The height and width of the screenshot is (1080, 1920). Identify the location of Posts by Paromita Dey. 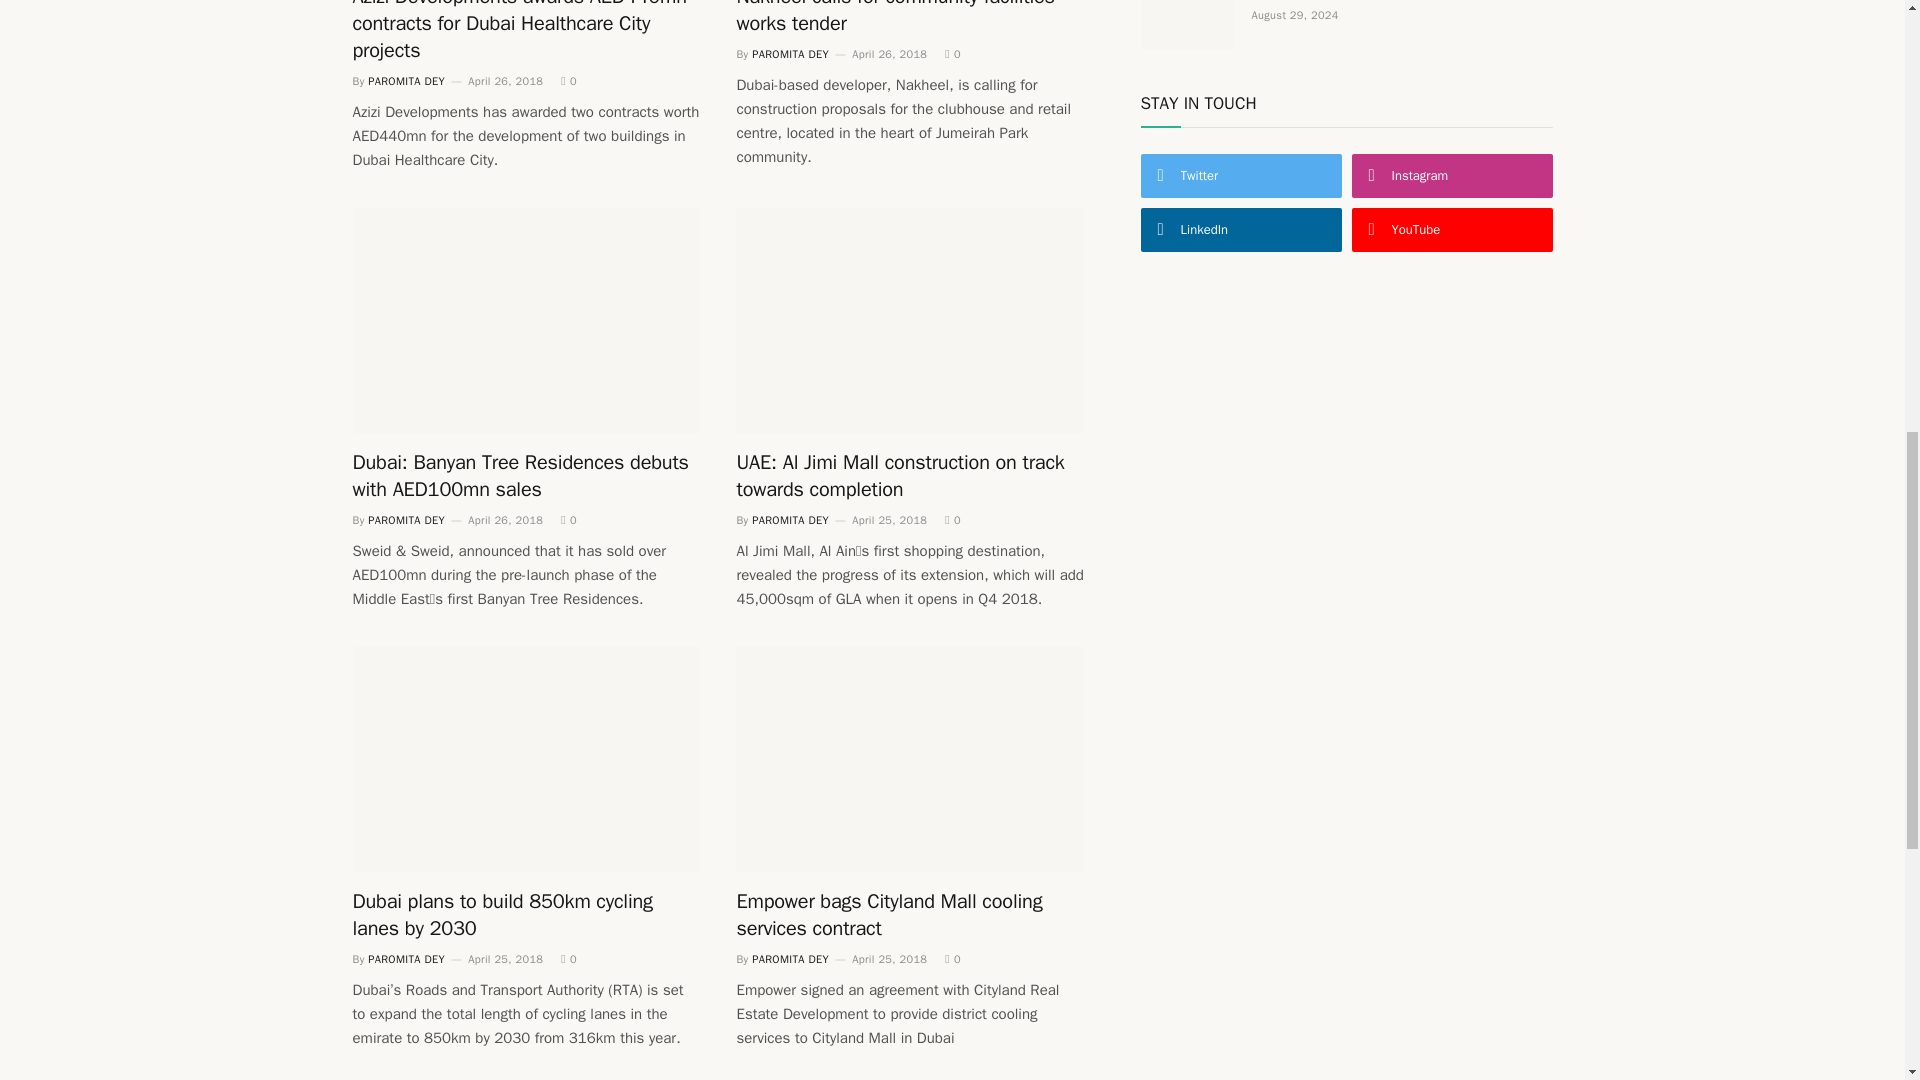
(406, 520).